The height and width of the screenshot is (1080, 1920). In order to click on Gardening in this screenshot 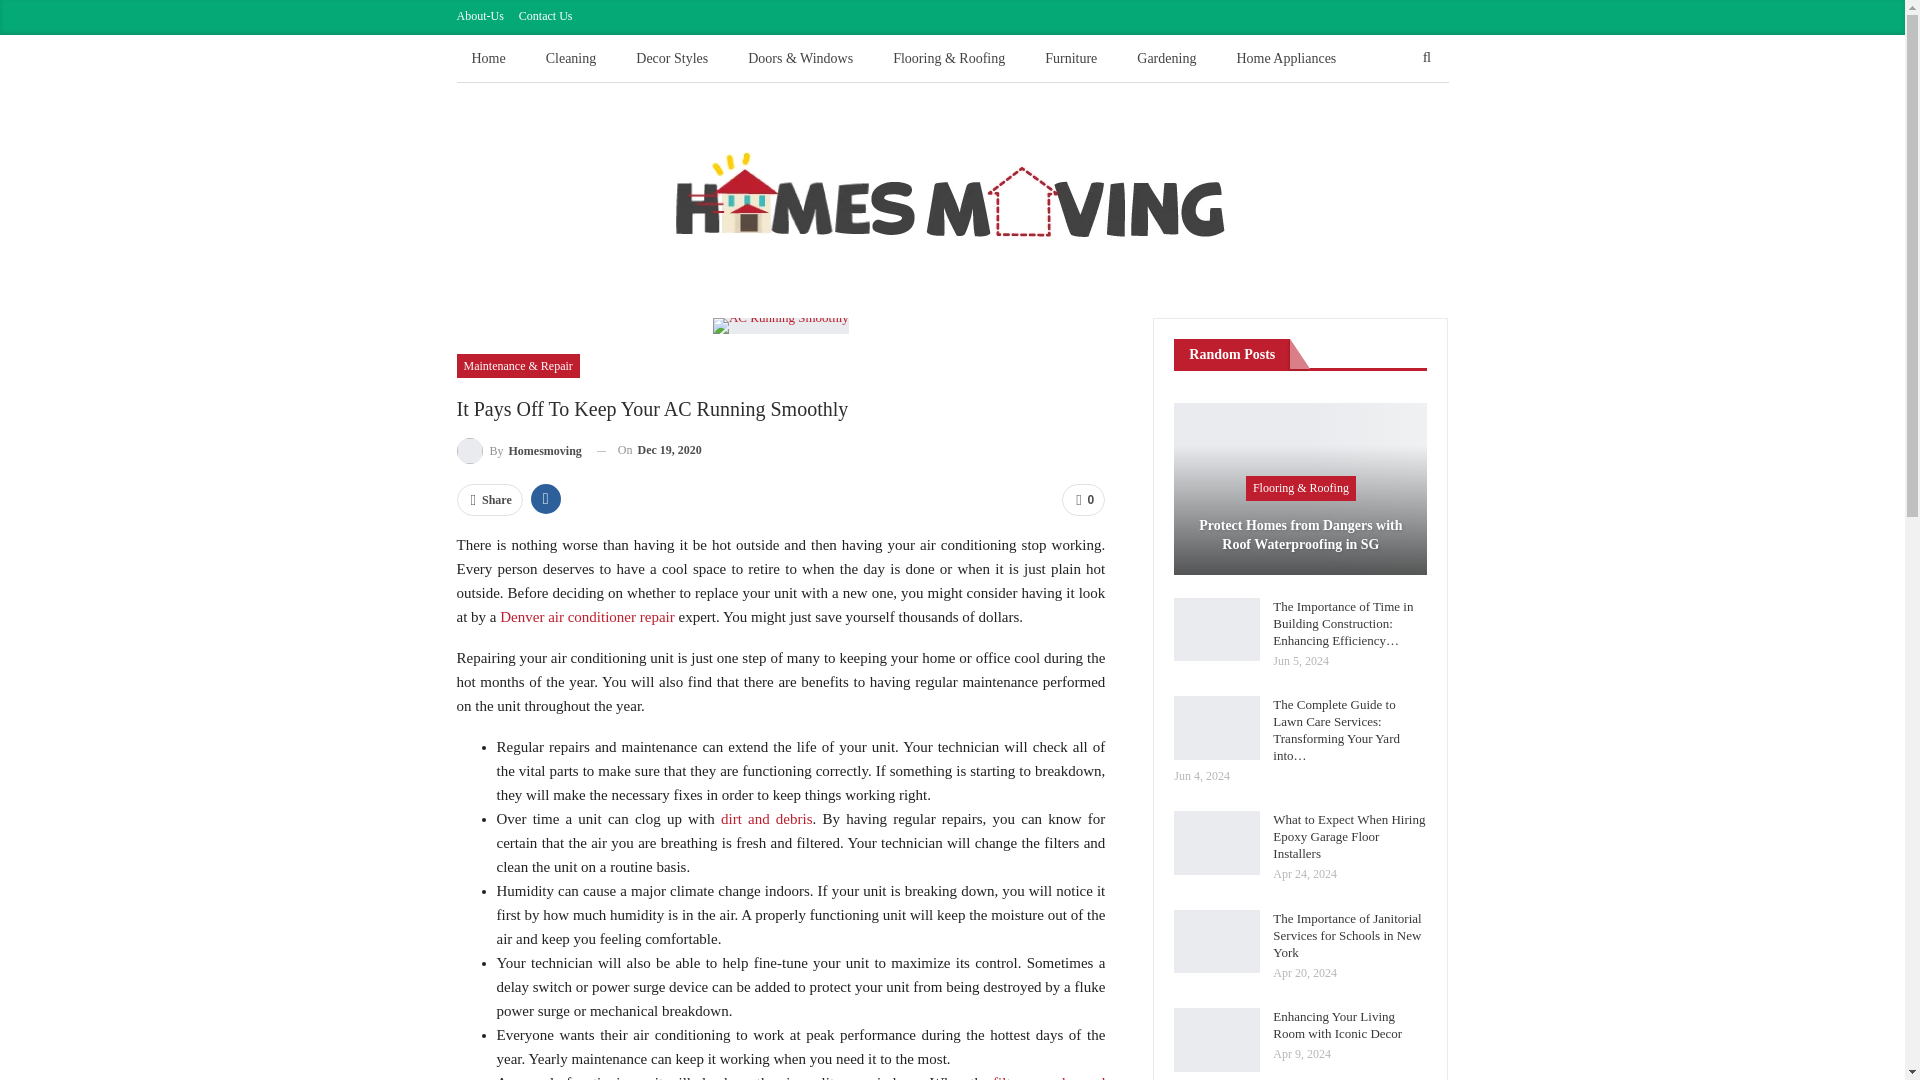, I will do `click(1166, 58)`.